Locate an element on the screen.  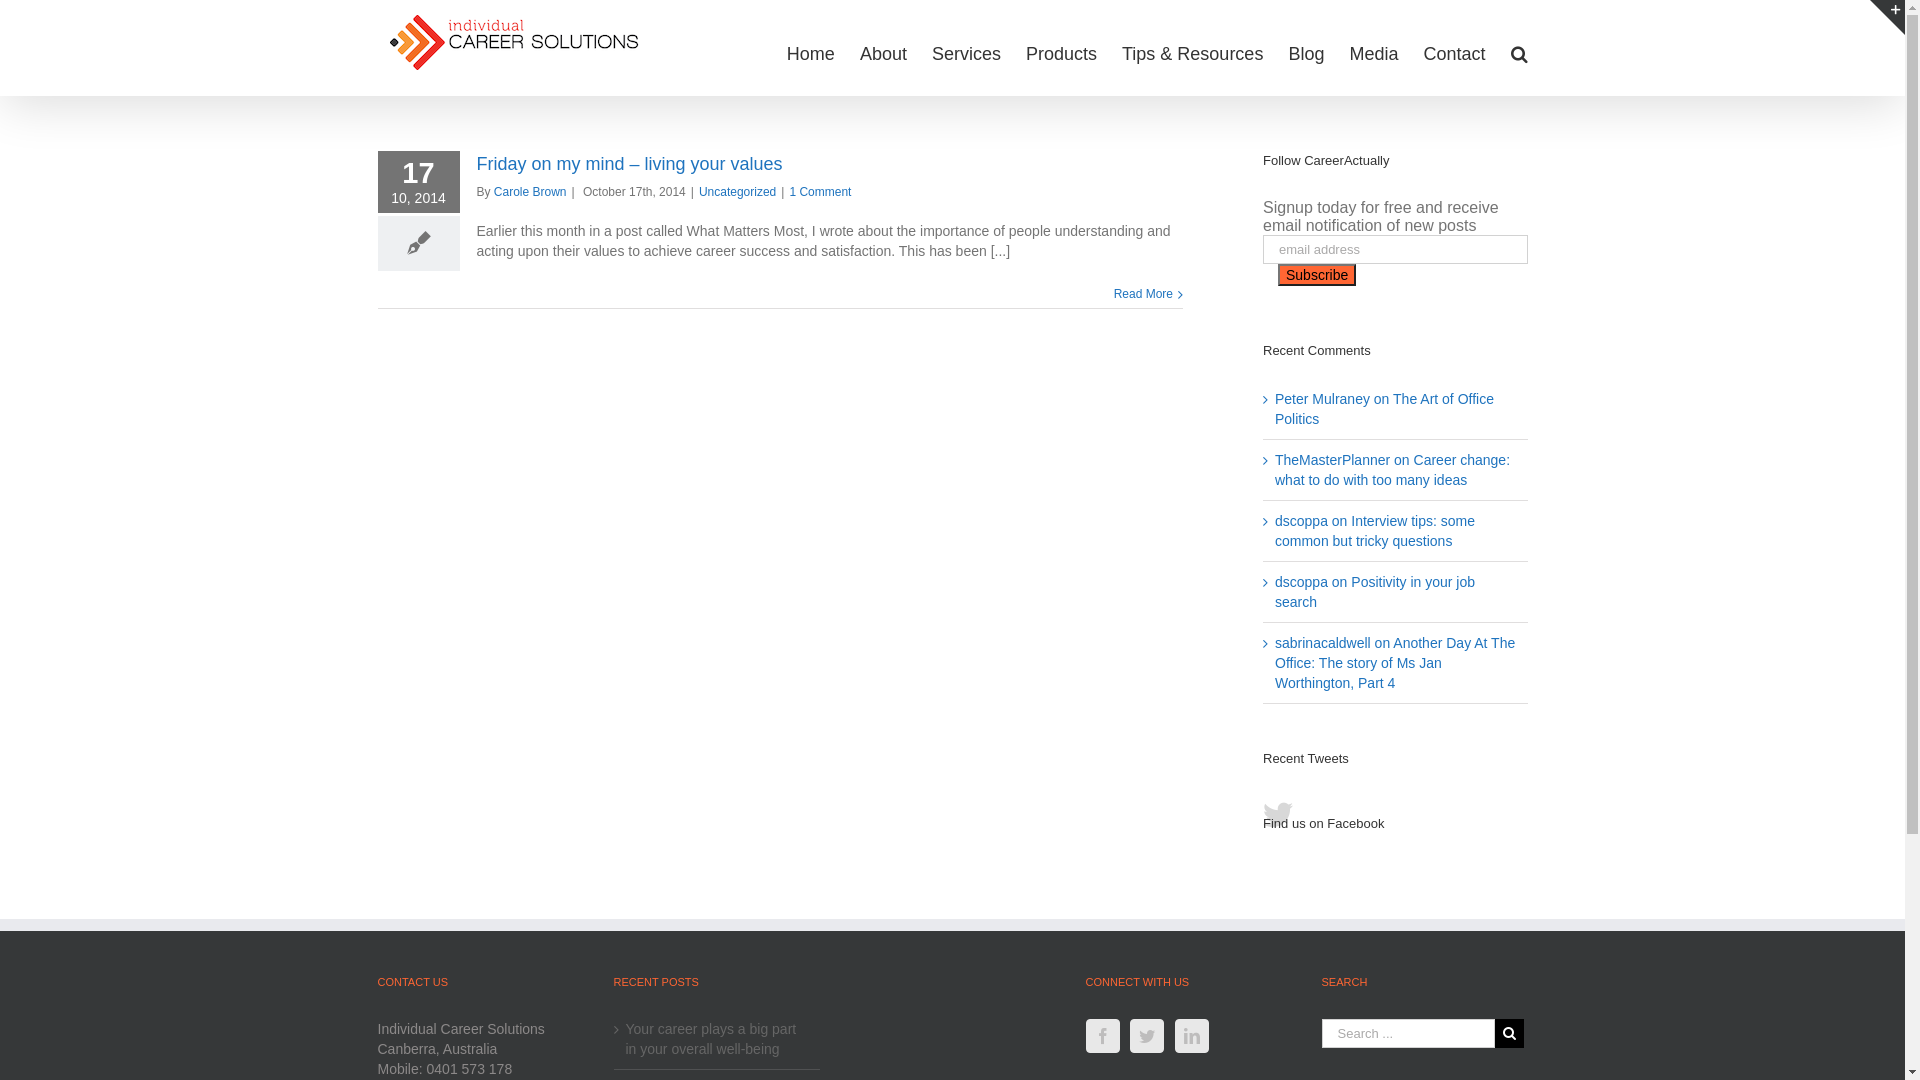
Tips & Resources is located at coordinates (1192, 53).